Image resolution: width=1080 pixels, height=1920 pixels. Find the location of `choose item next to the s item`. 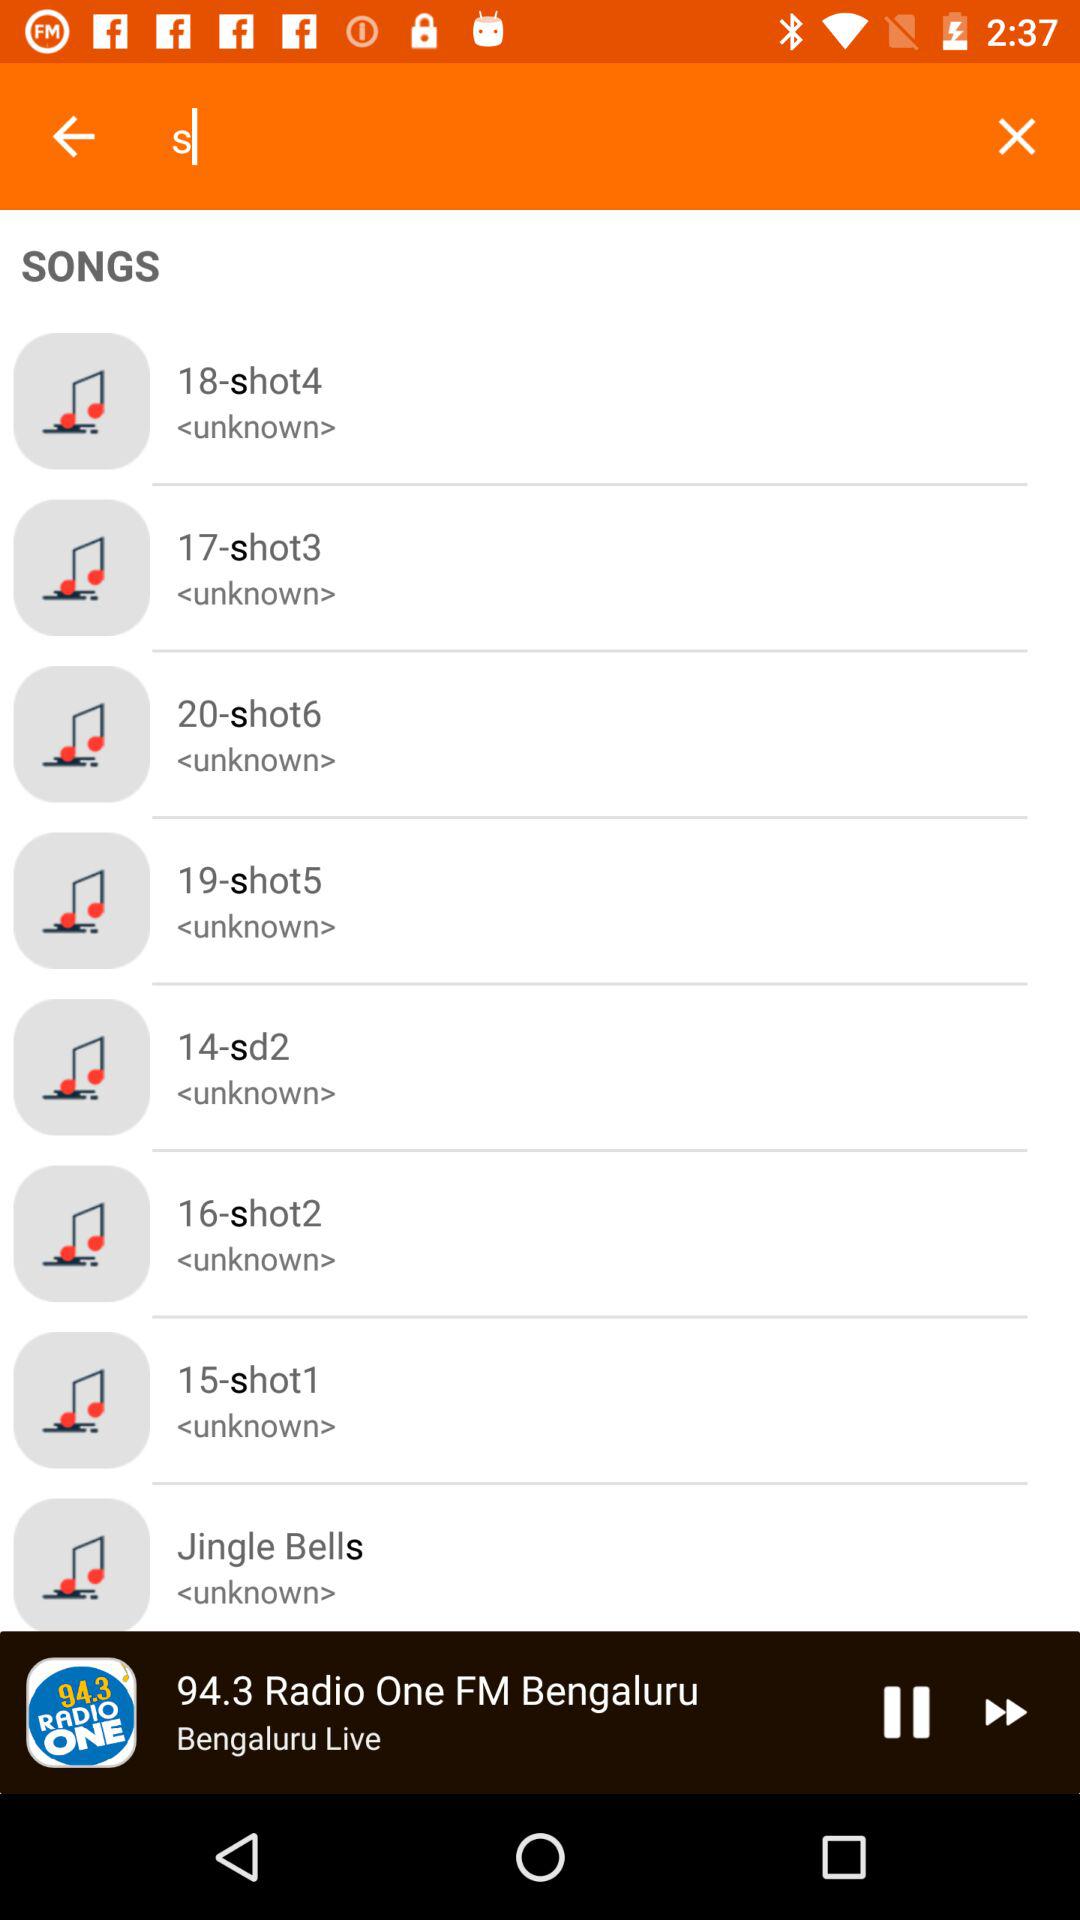

choose item next to the s item is located at coordinates (1016, 136).